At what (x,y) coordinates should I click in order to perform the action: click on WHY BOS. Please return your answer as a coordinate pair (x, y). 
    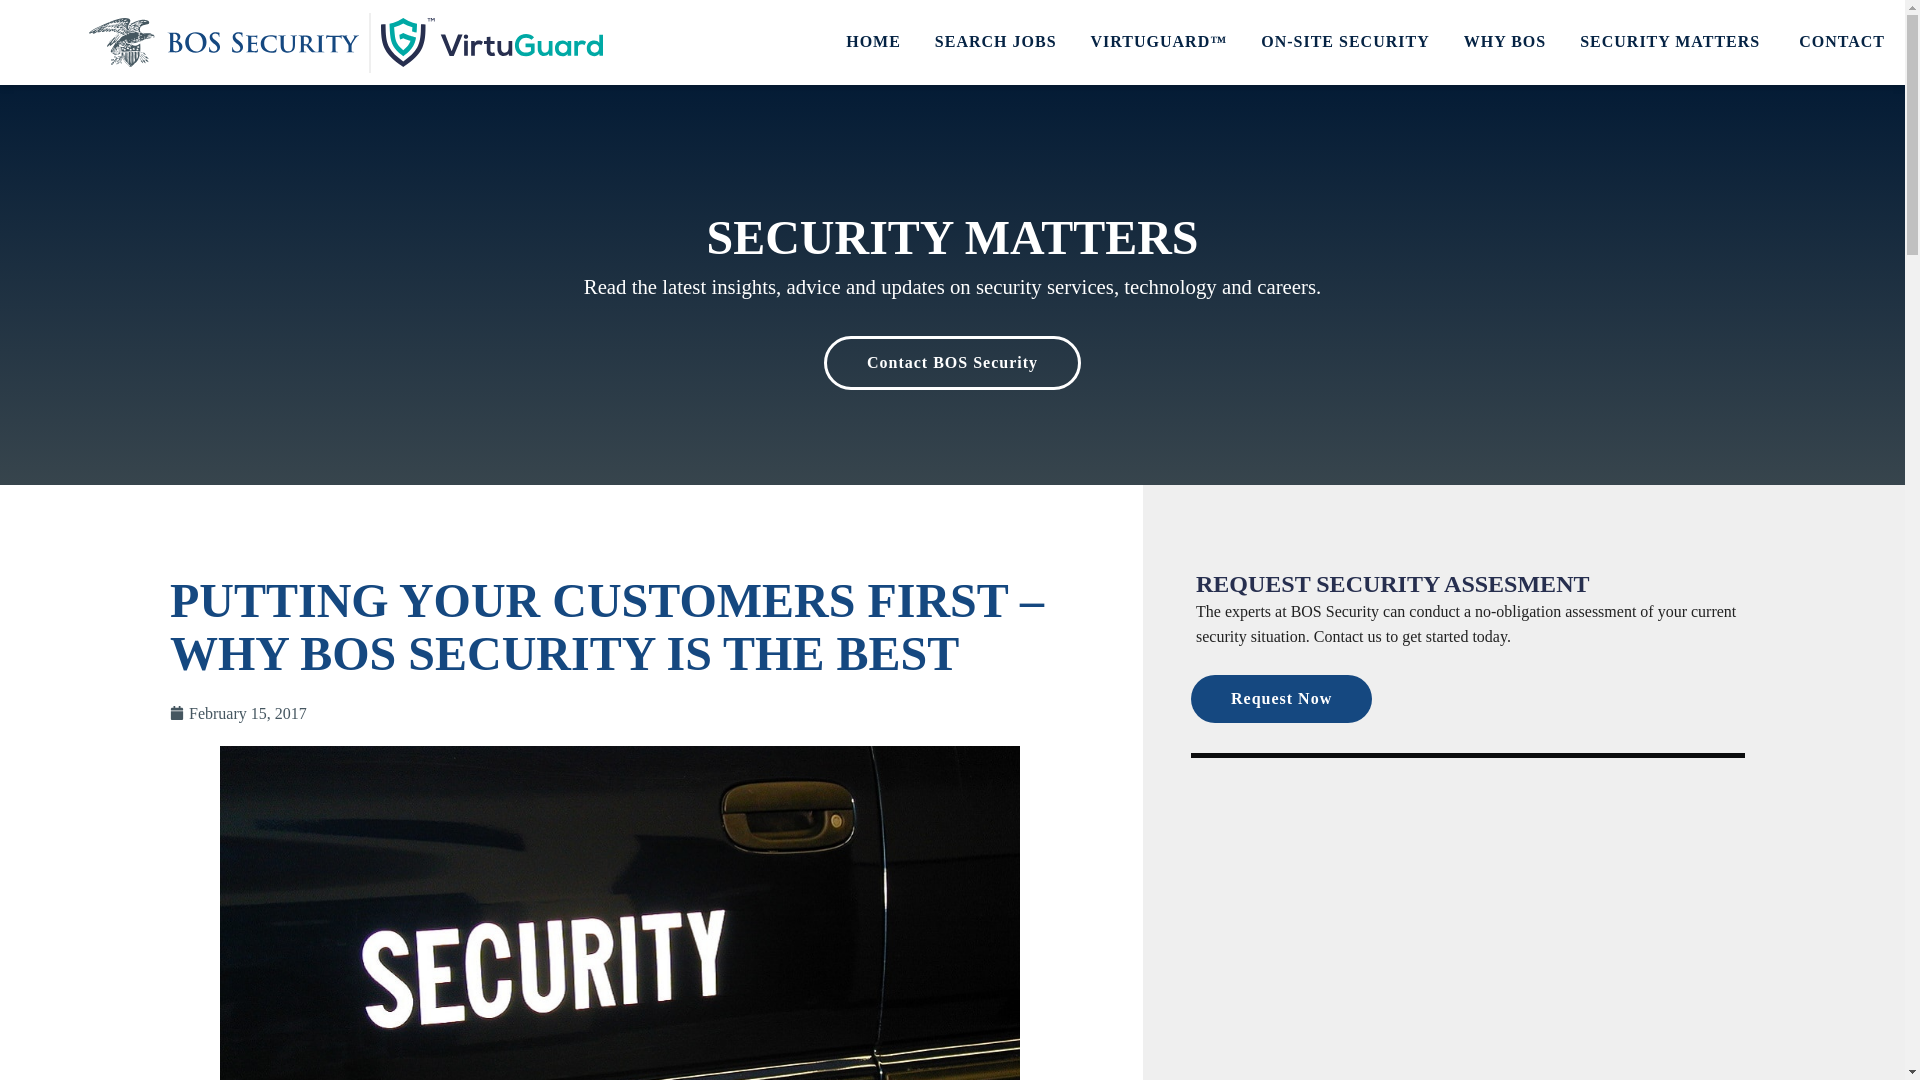
    Looking at the image, I should click on (1504, 42).